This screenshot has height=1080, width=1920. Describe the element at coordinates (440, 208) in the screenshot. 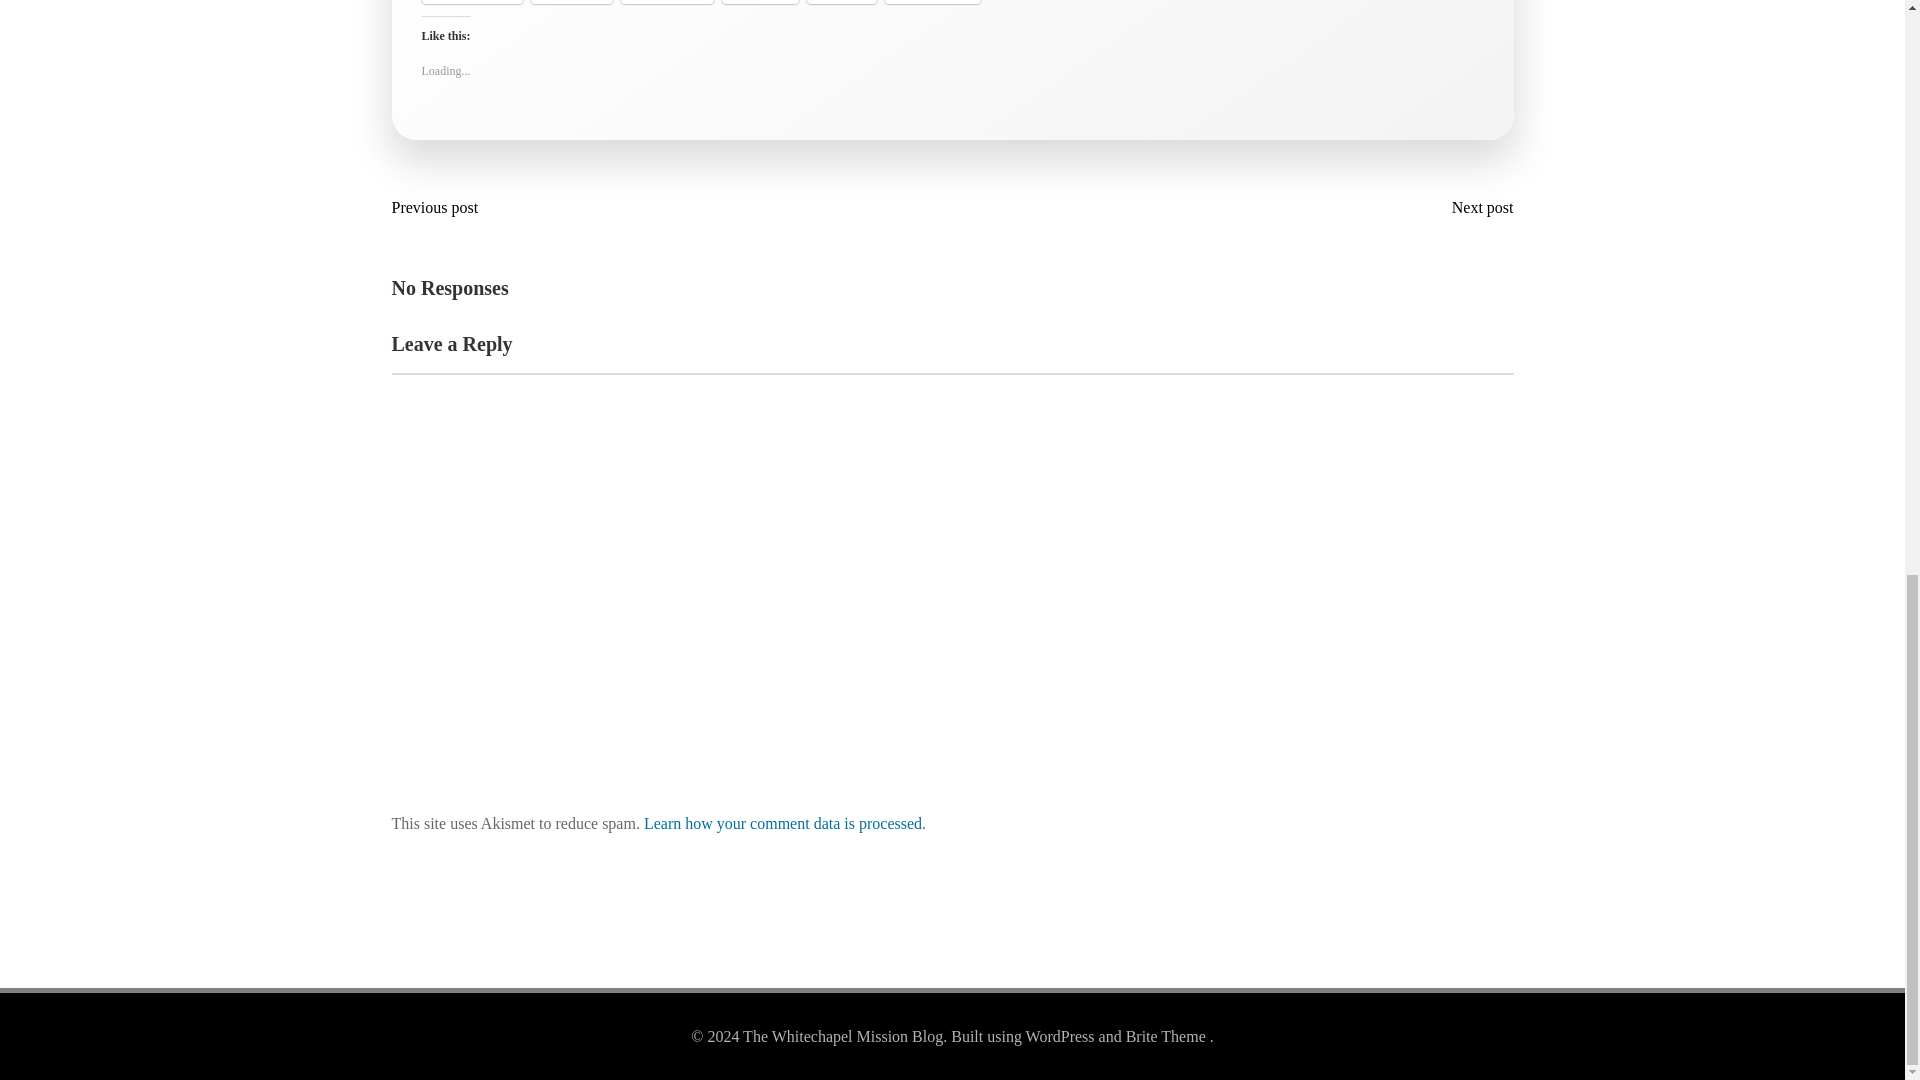

I see `Previous post` at that location.